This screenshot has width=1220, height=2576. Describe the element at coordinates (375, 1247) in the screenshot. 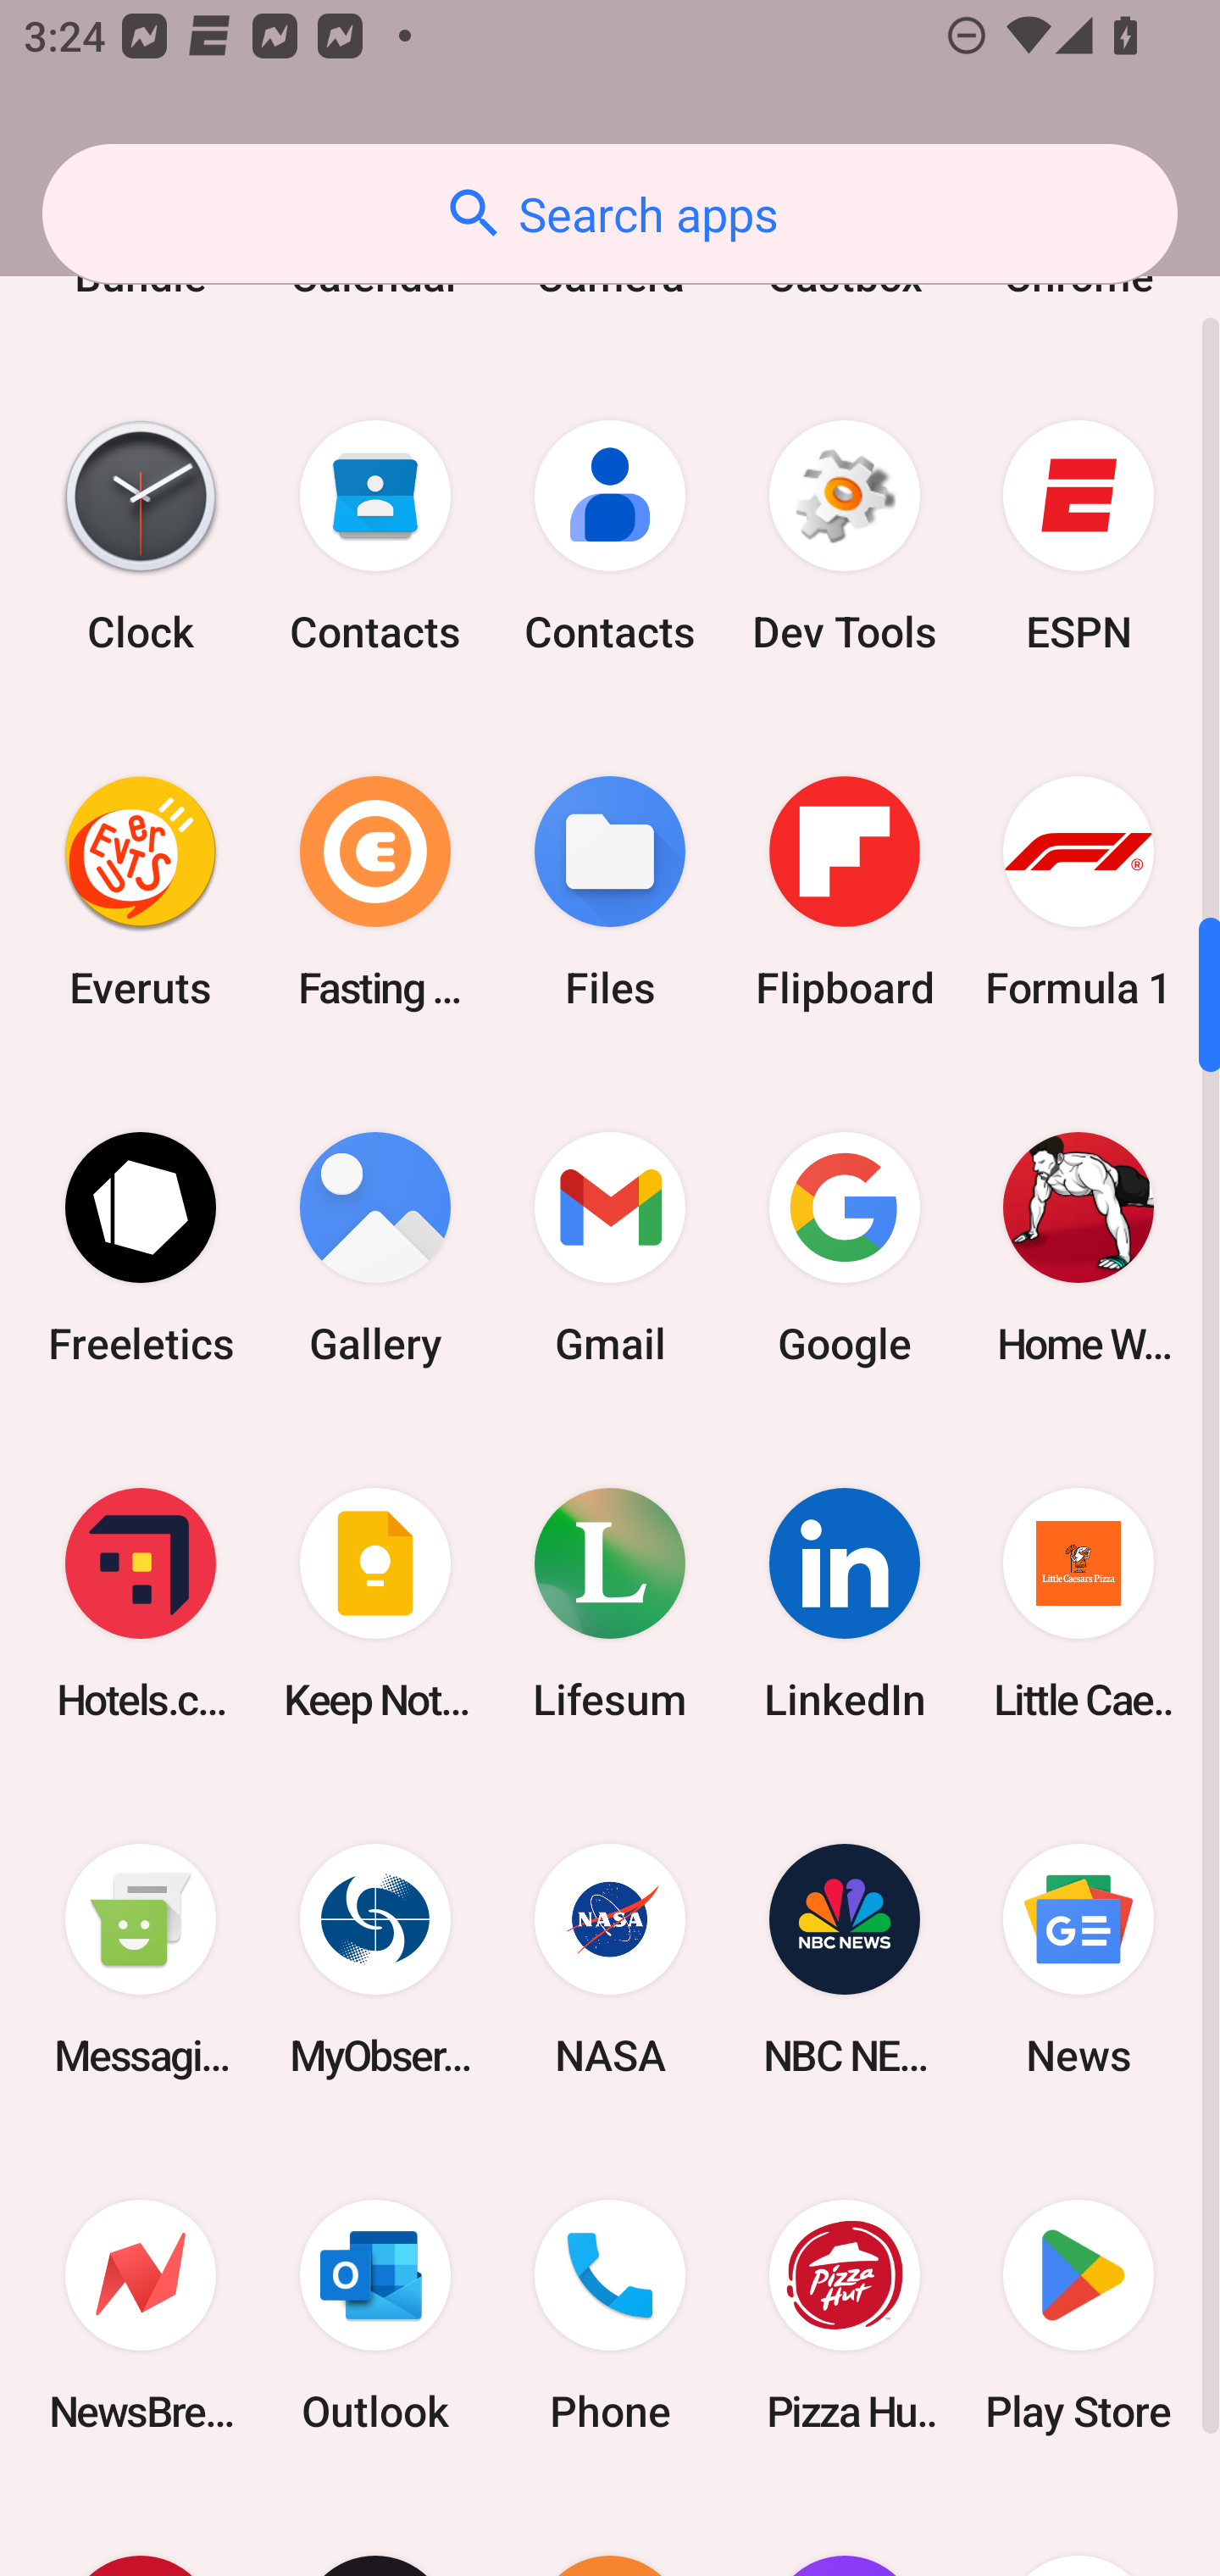

I see `Gallery` at that location.